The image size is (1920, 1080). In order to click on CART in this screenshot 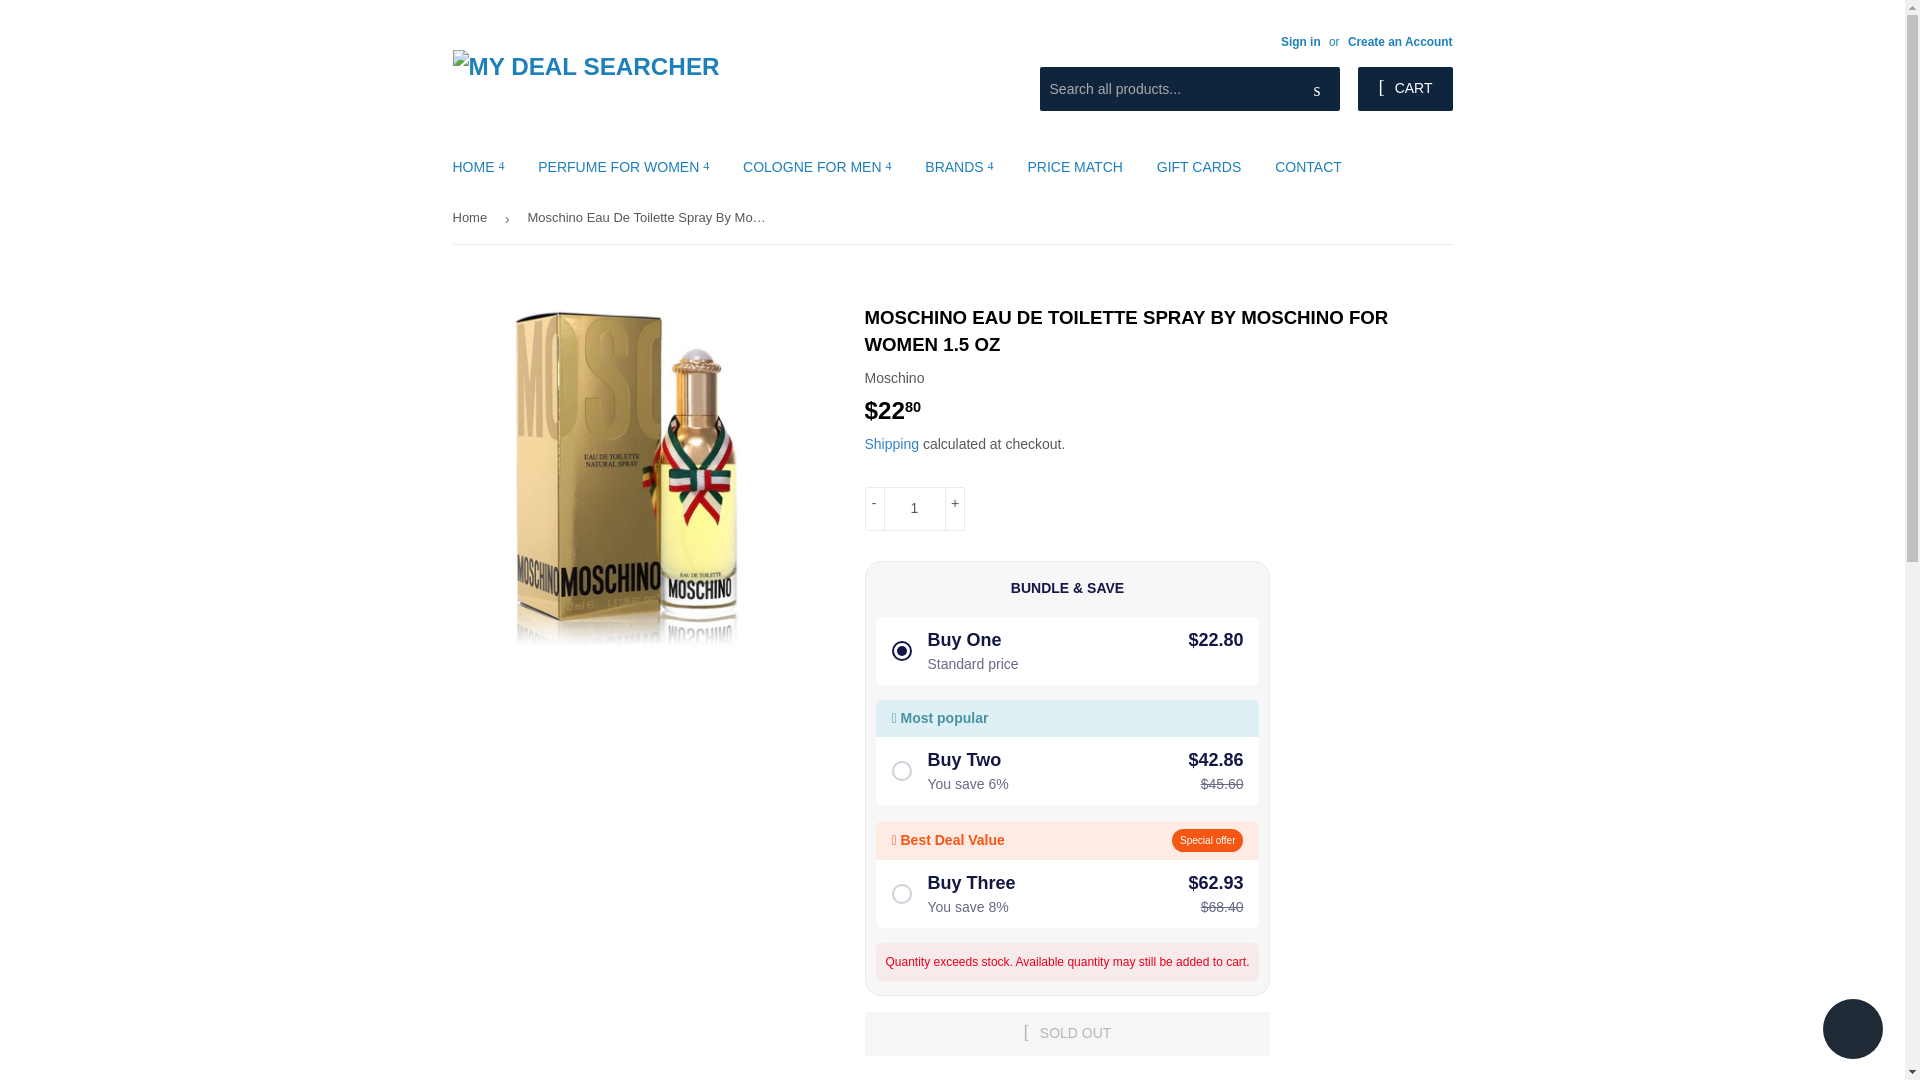, I will do `click(1404, 88)`.